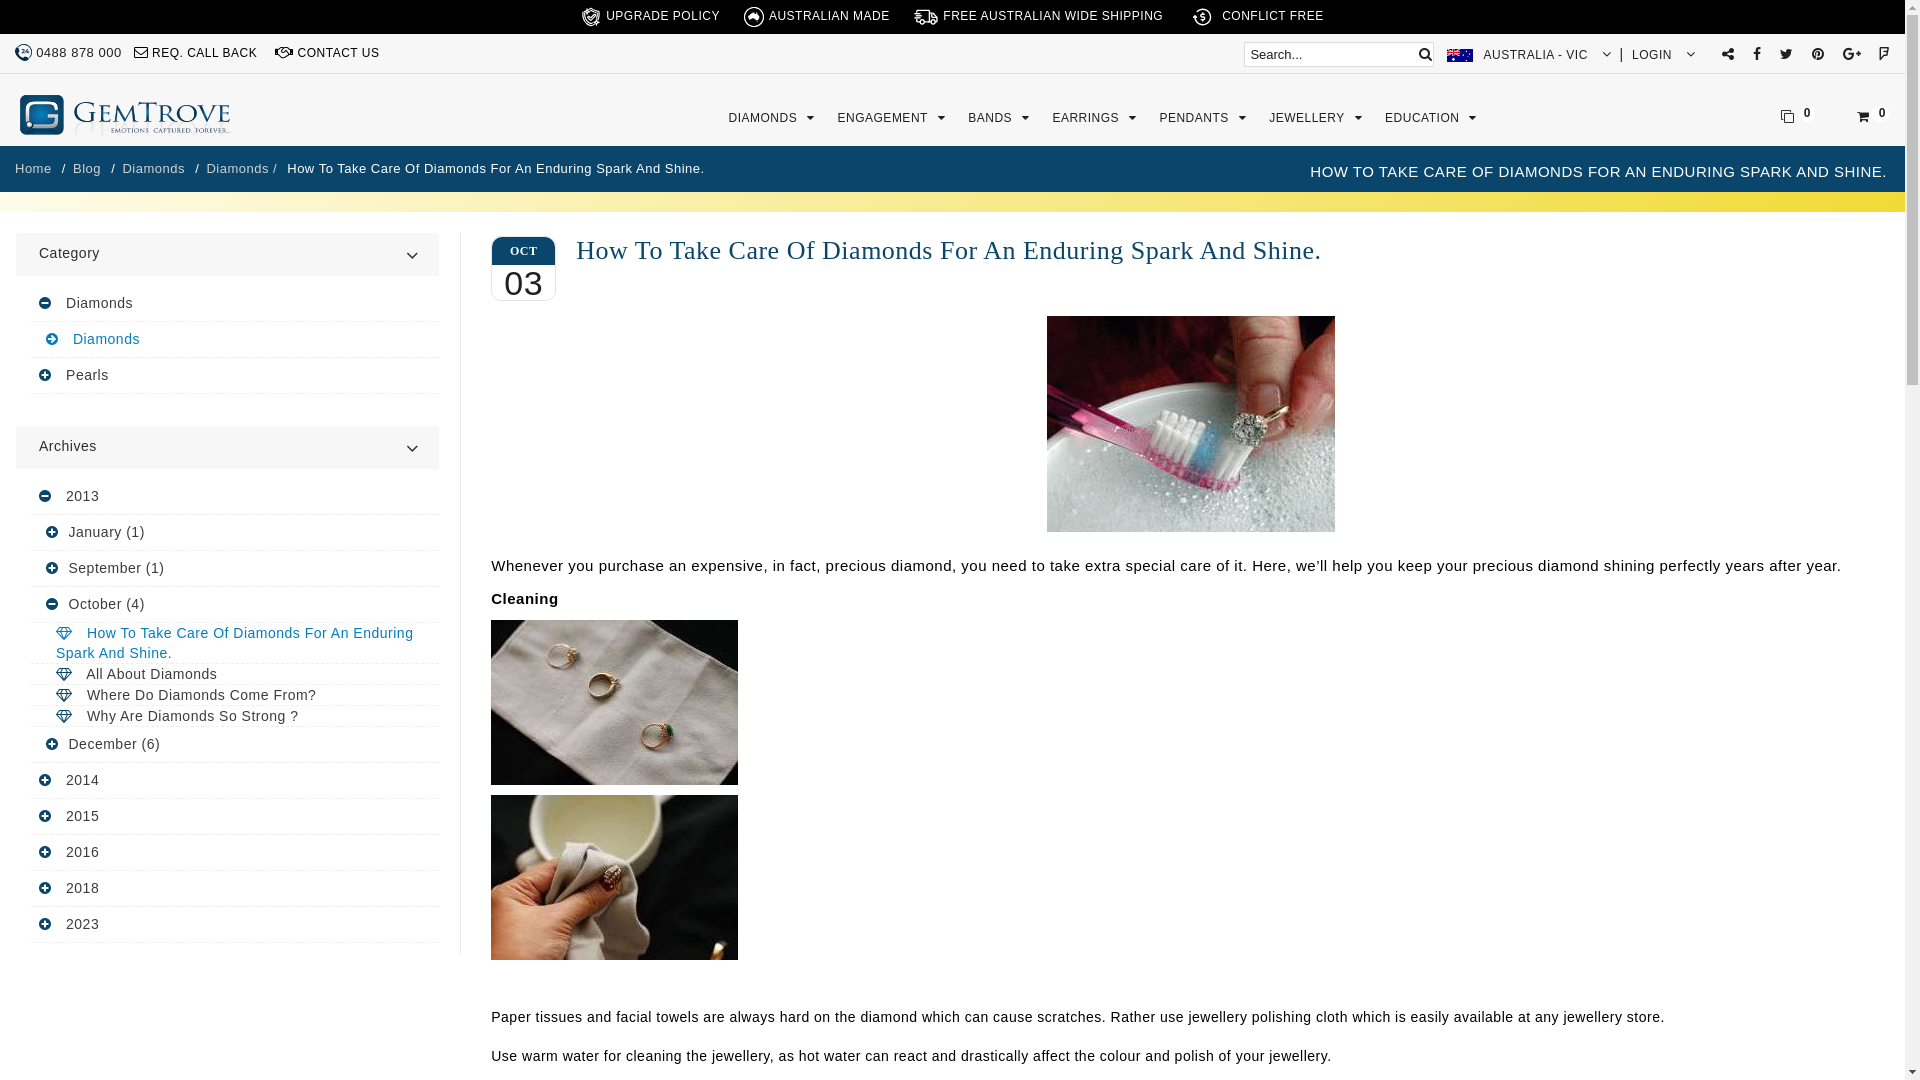  What do you see at coordinates (1318, 118) in the screenshot?
I see `JEWELLERY` at bounding box center [1318, 118].